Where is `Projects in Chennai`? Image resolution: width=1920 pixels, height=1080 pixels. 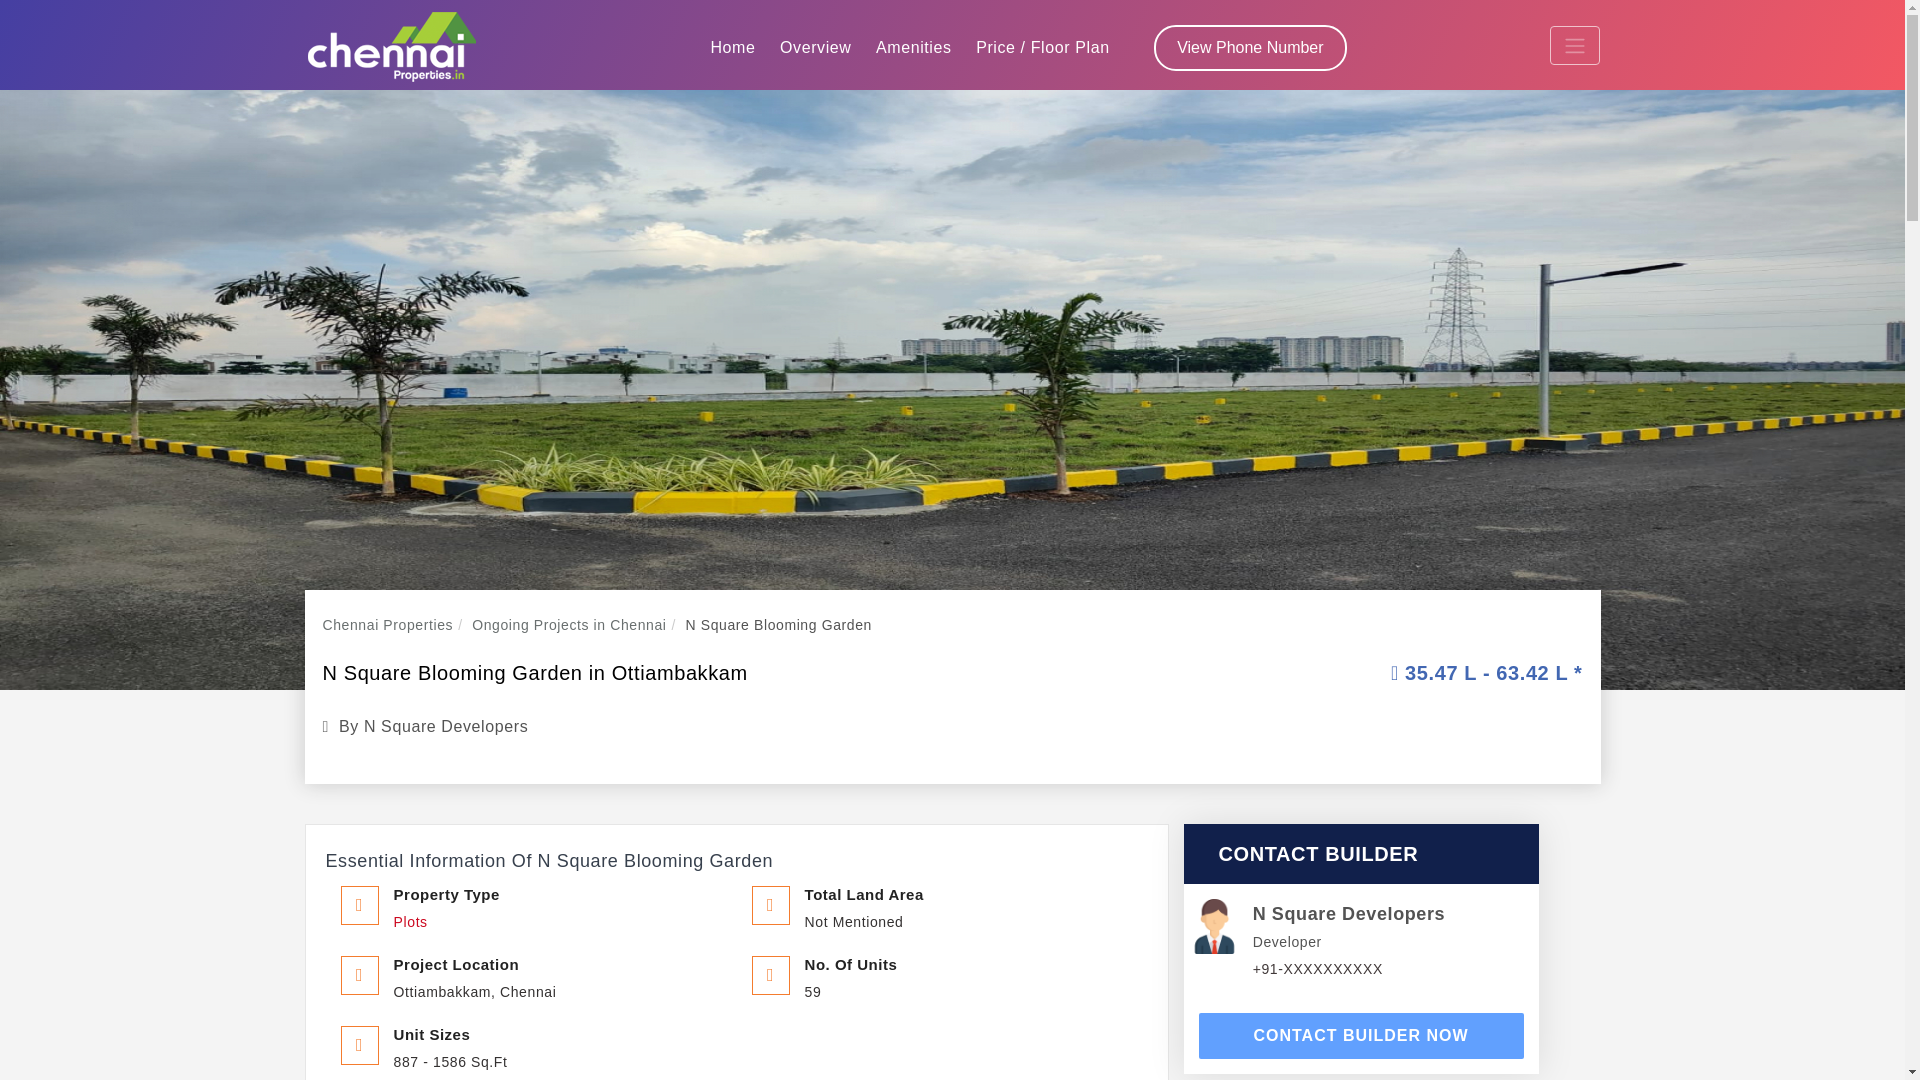
Projects in Chennai is located at coordinates (569, 624).